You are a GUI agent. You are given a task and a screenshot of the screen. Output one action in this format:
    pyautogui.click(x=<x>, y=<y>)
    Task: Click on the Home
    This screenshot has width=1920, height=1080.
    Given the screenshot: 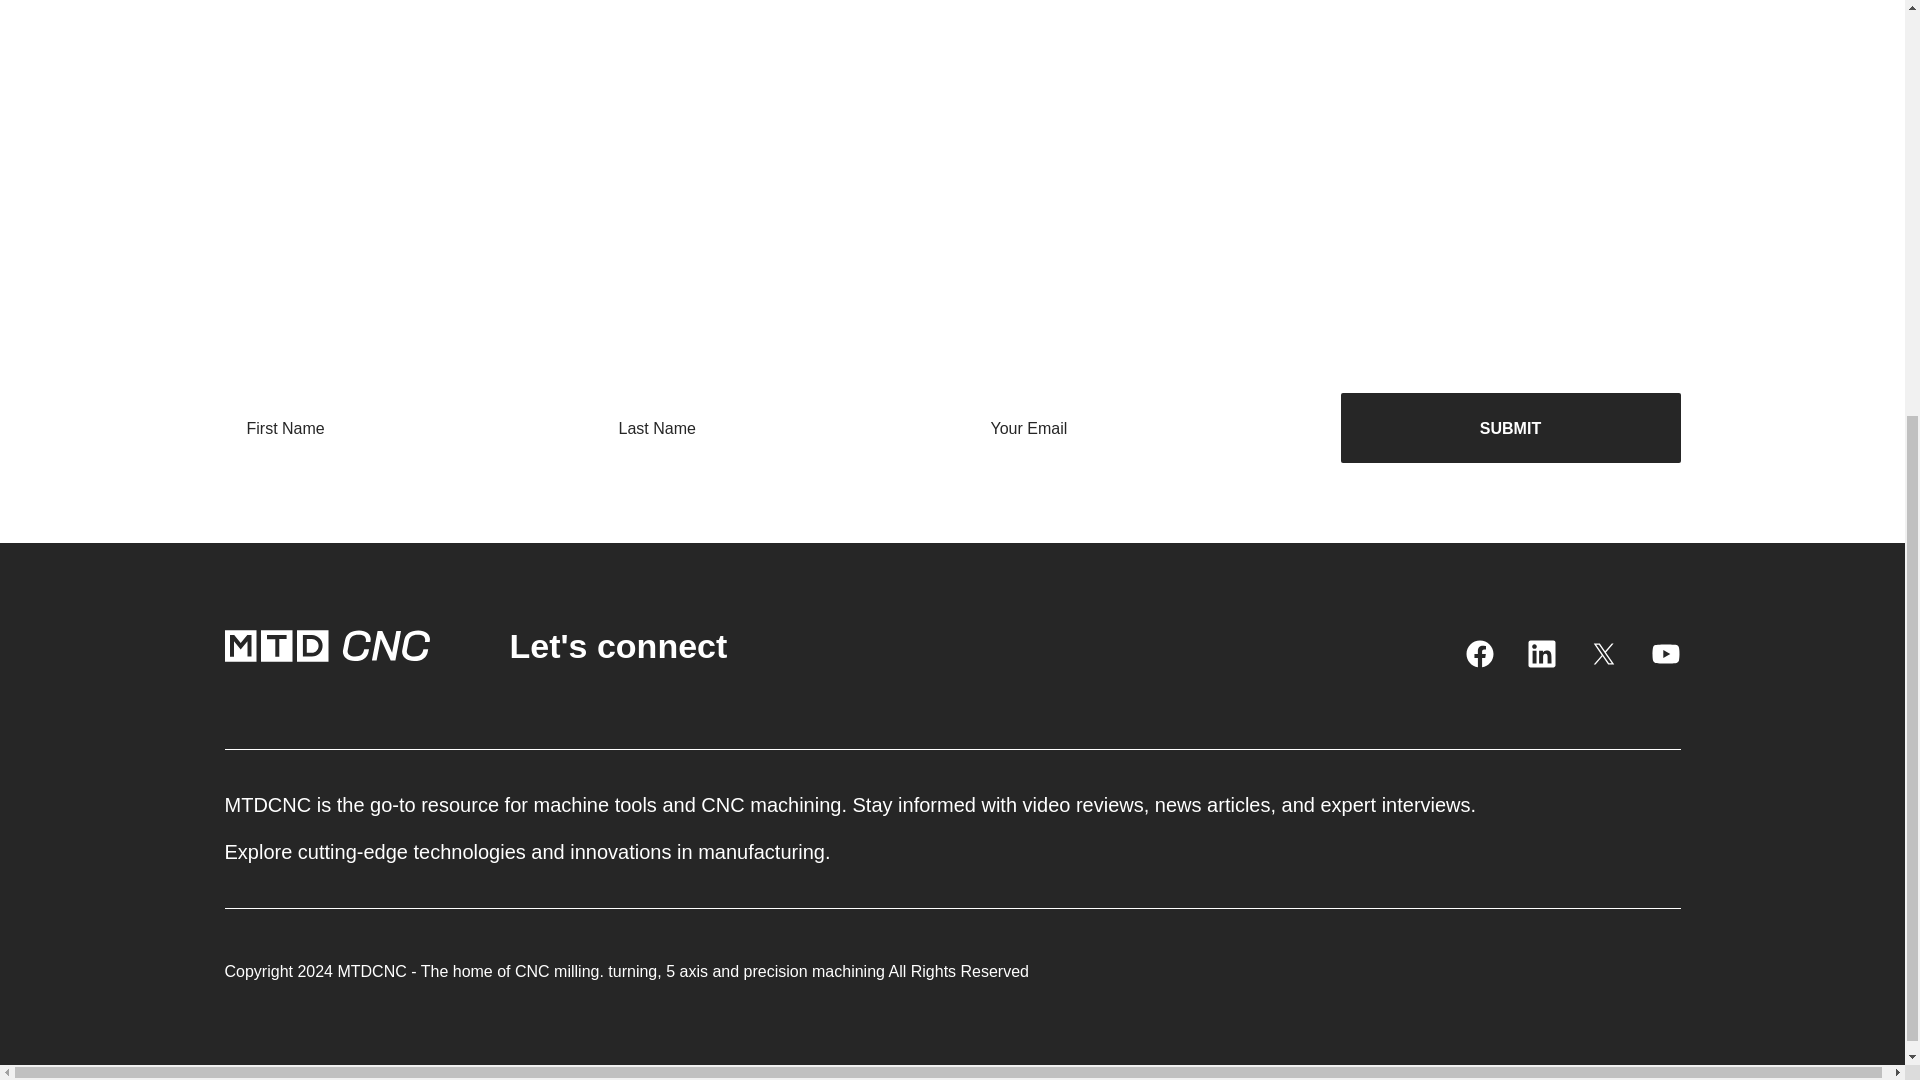 What is the action you would take?
    pyautogui.click(x=326, y=646)
    